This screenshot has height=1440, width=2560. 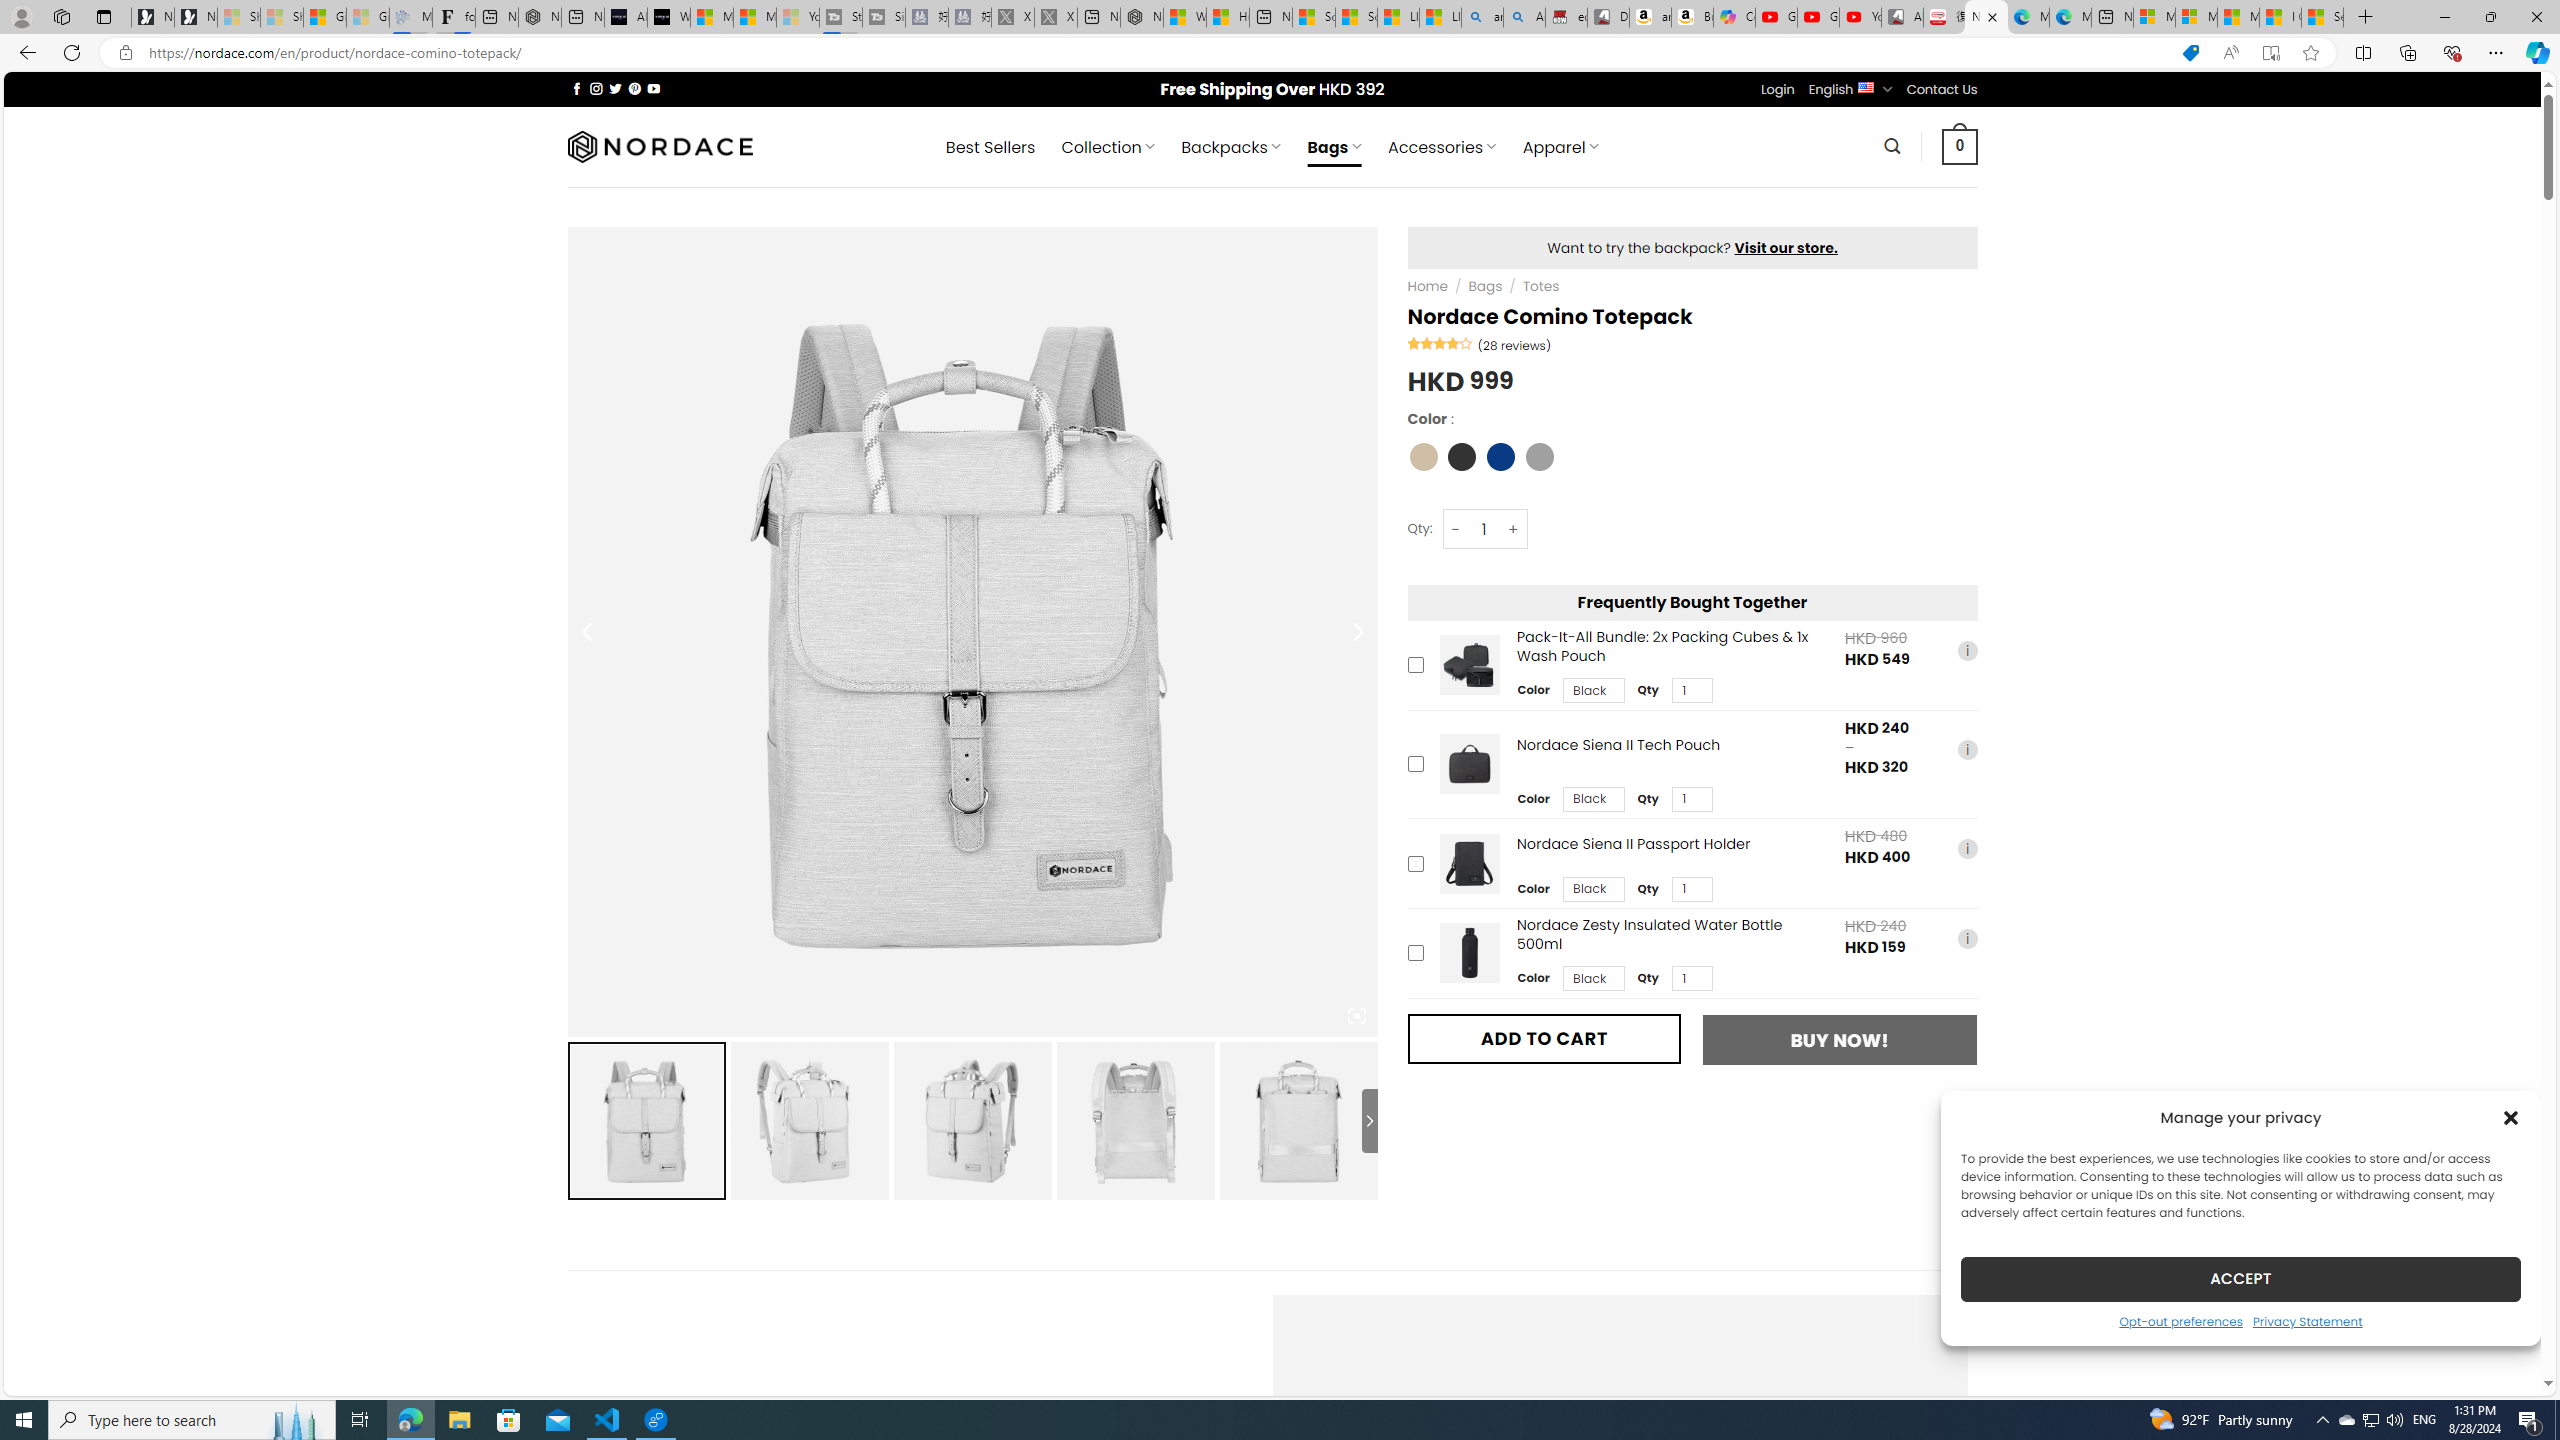 I want to click on amazon - Search, so click(x=1483, y=17).